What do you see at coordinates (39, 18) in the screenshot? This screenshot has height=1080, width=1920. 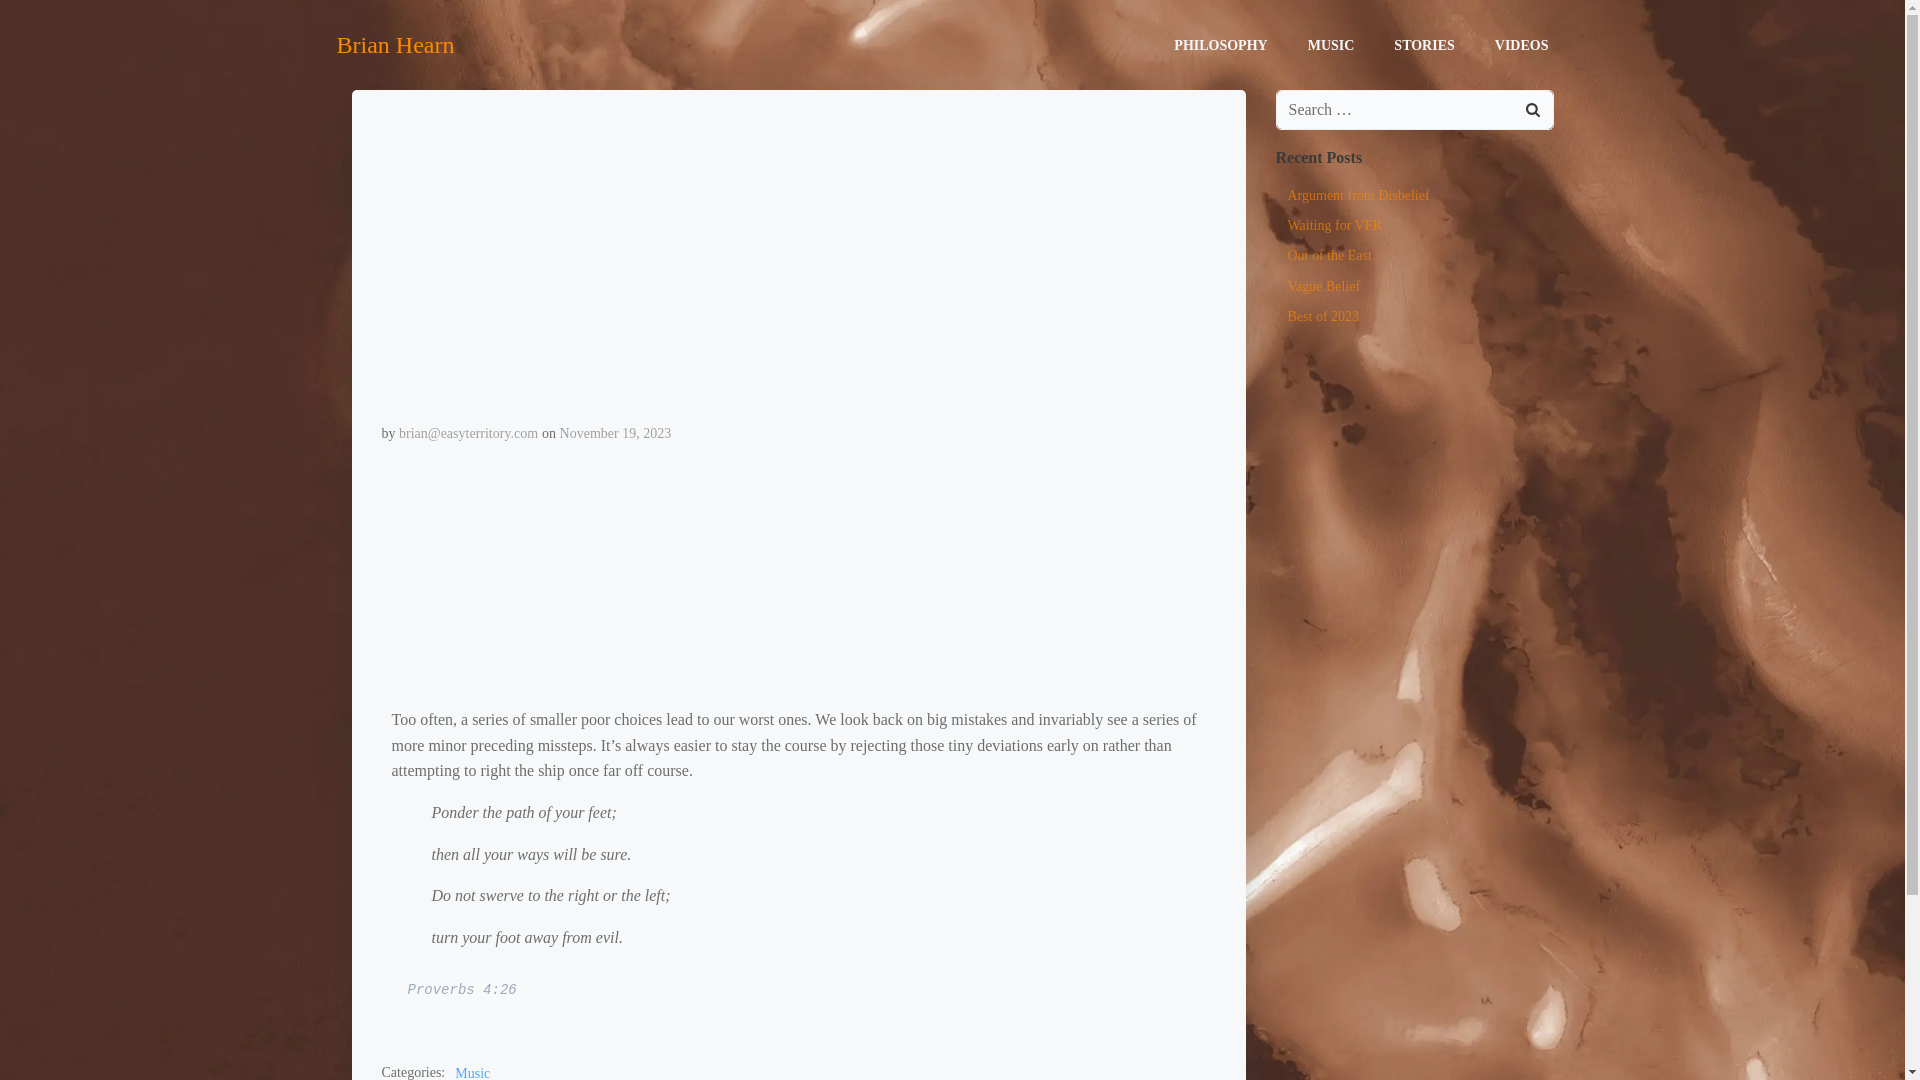 I see `Search ` at bounding box center [39, 18].